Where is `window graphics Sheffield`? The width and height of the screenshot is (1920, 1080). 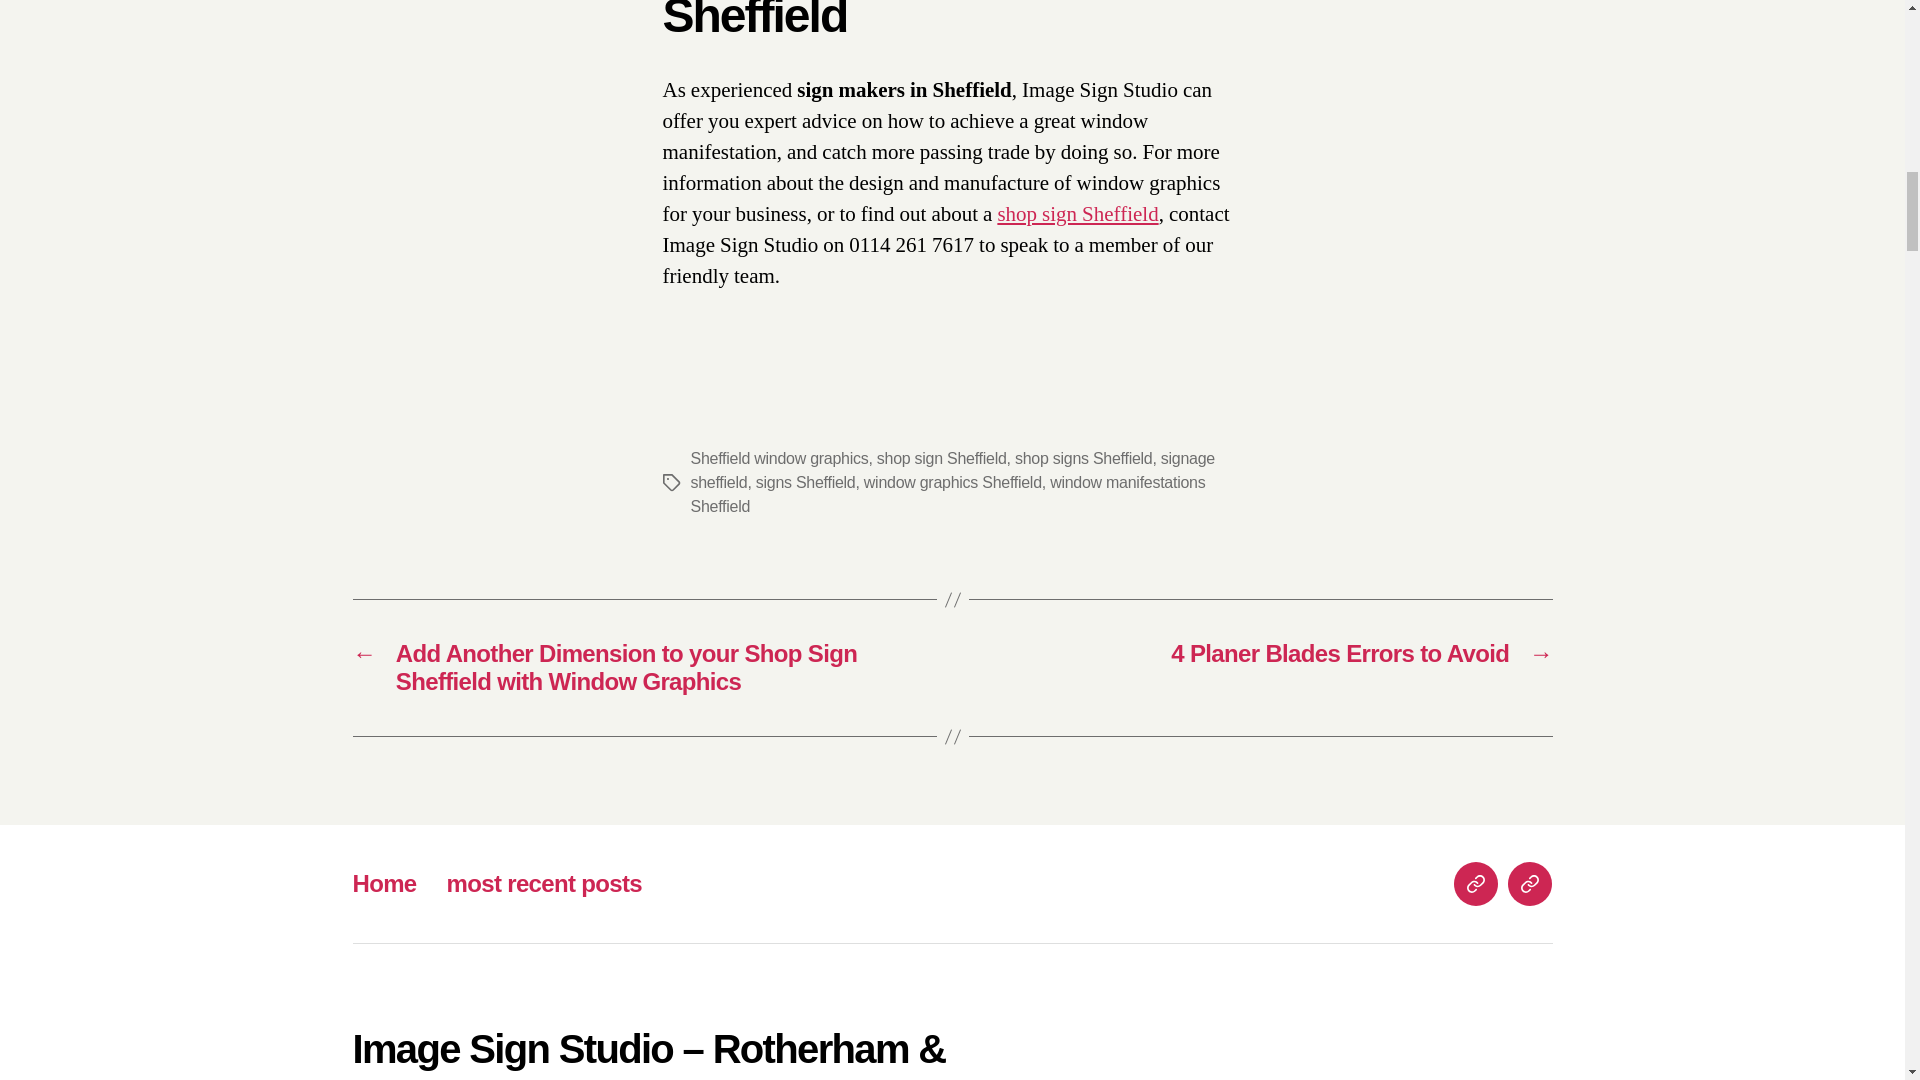
window graphics Sheffield is located at coordinates (953, 482).